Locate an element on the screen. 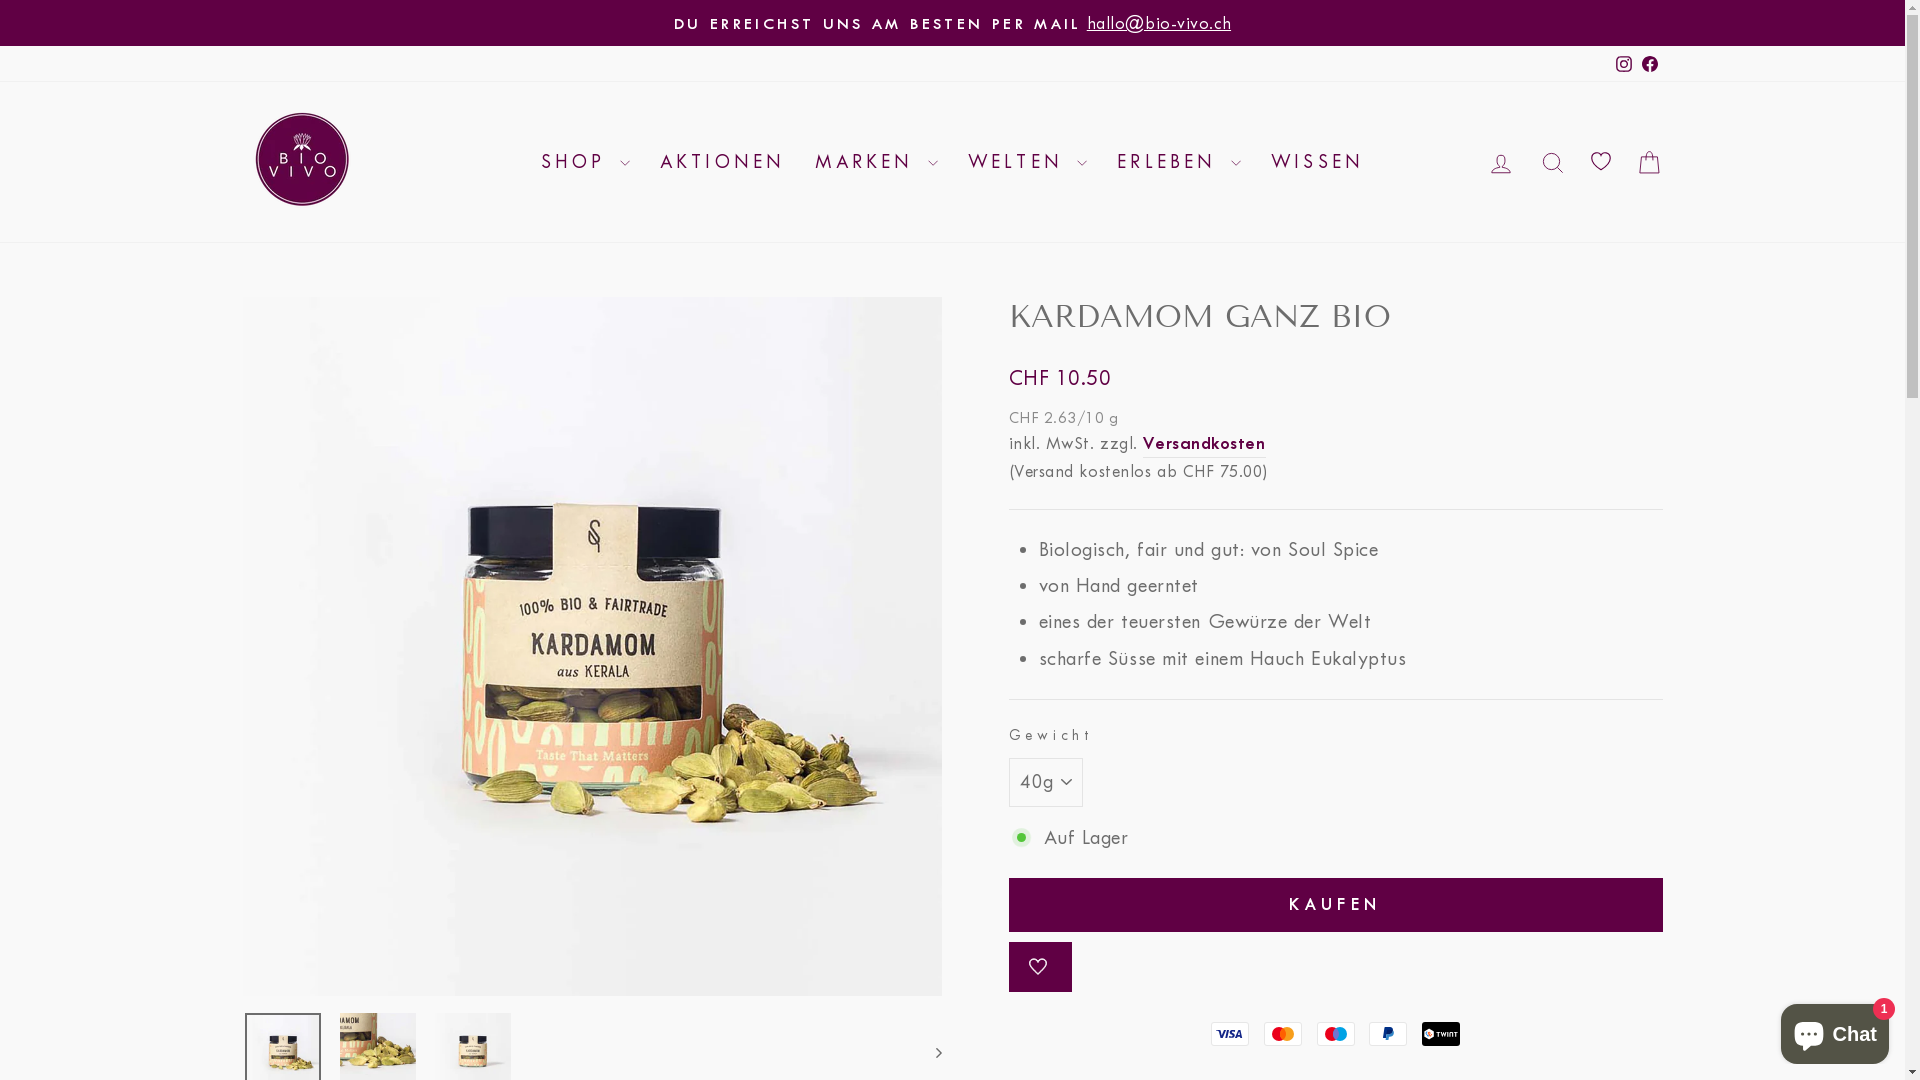 This screenshot has width=1920, height=1080. EINKAUFSWAGEN is located at coordinates (1648, 162).